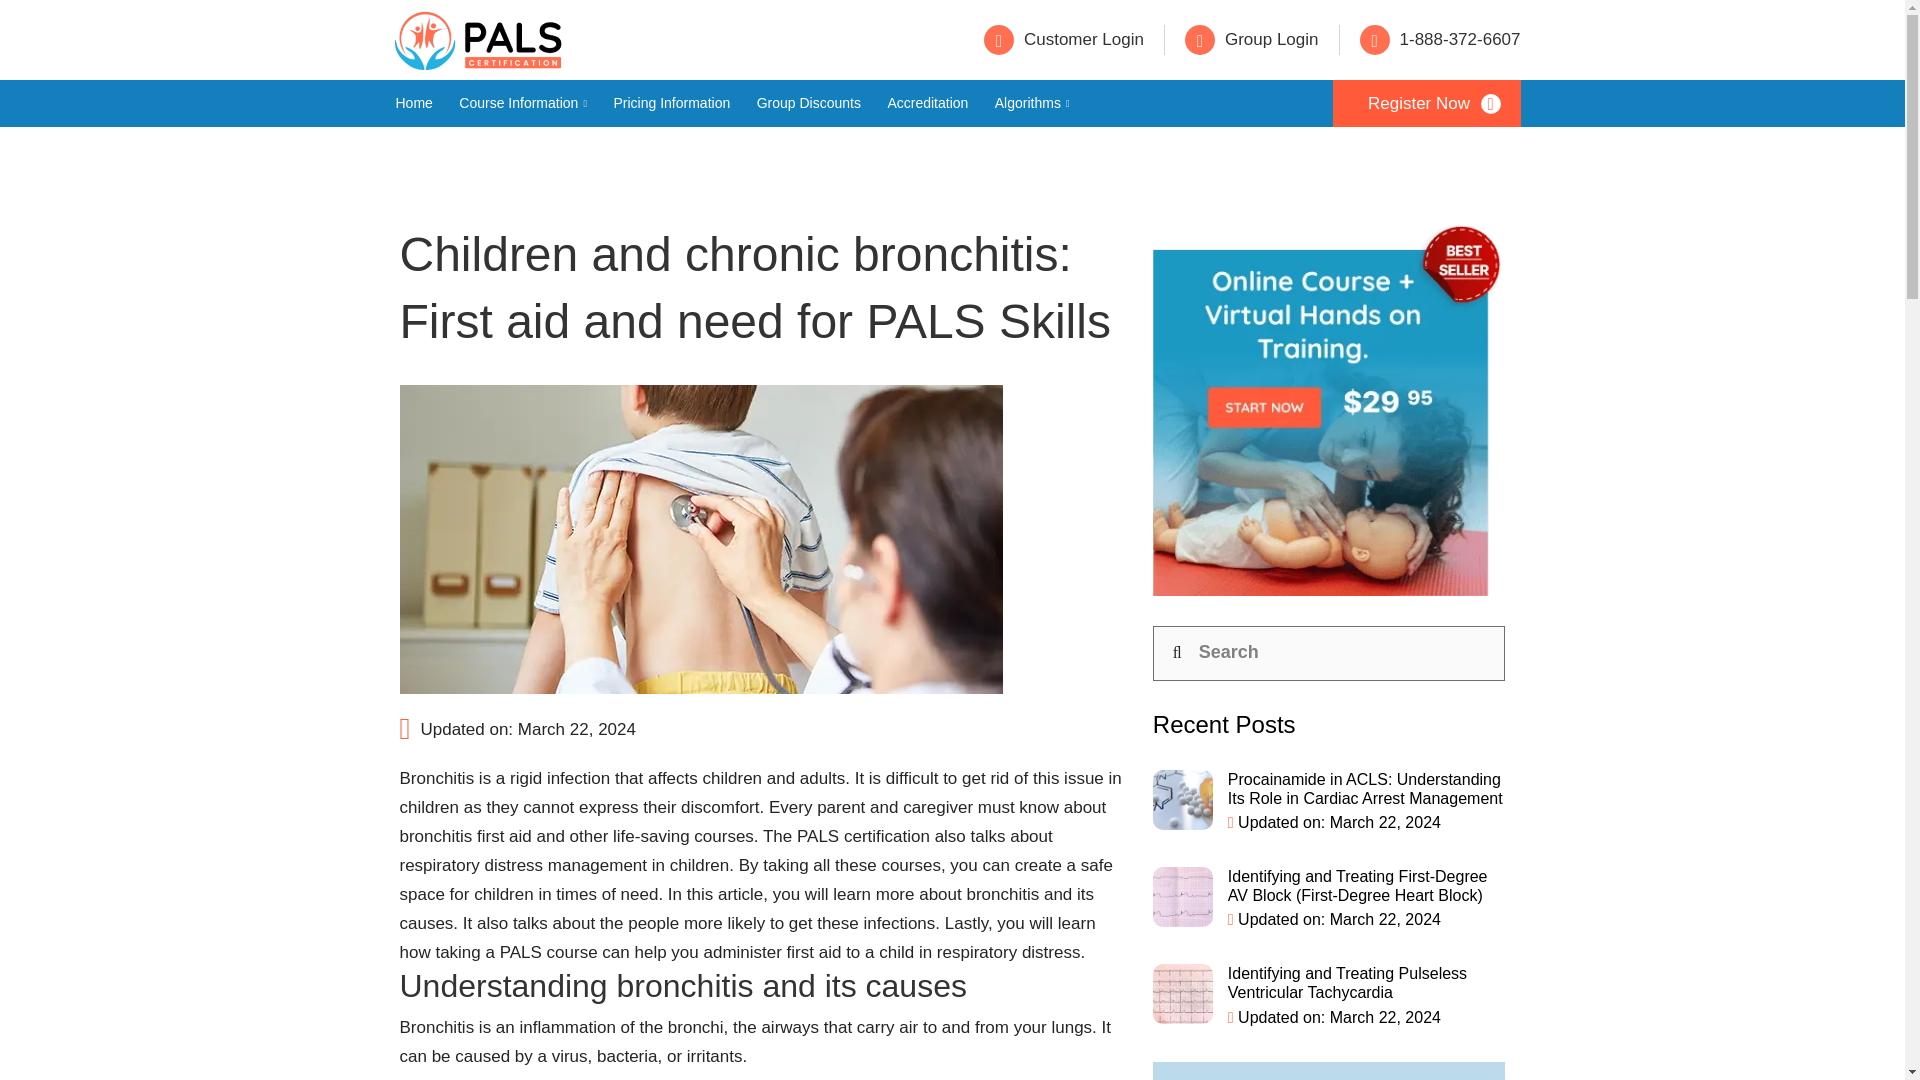  I want to click on Algorithms, so click(1032, 103).